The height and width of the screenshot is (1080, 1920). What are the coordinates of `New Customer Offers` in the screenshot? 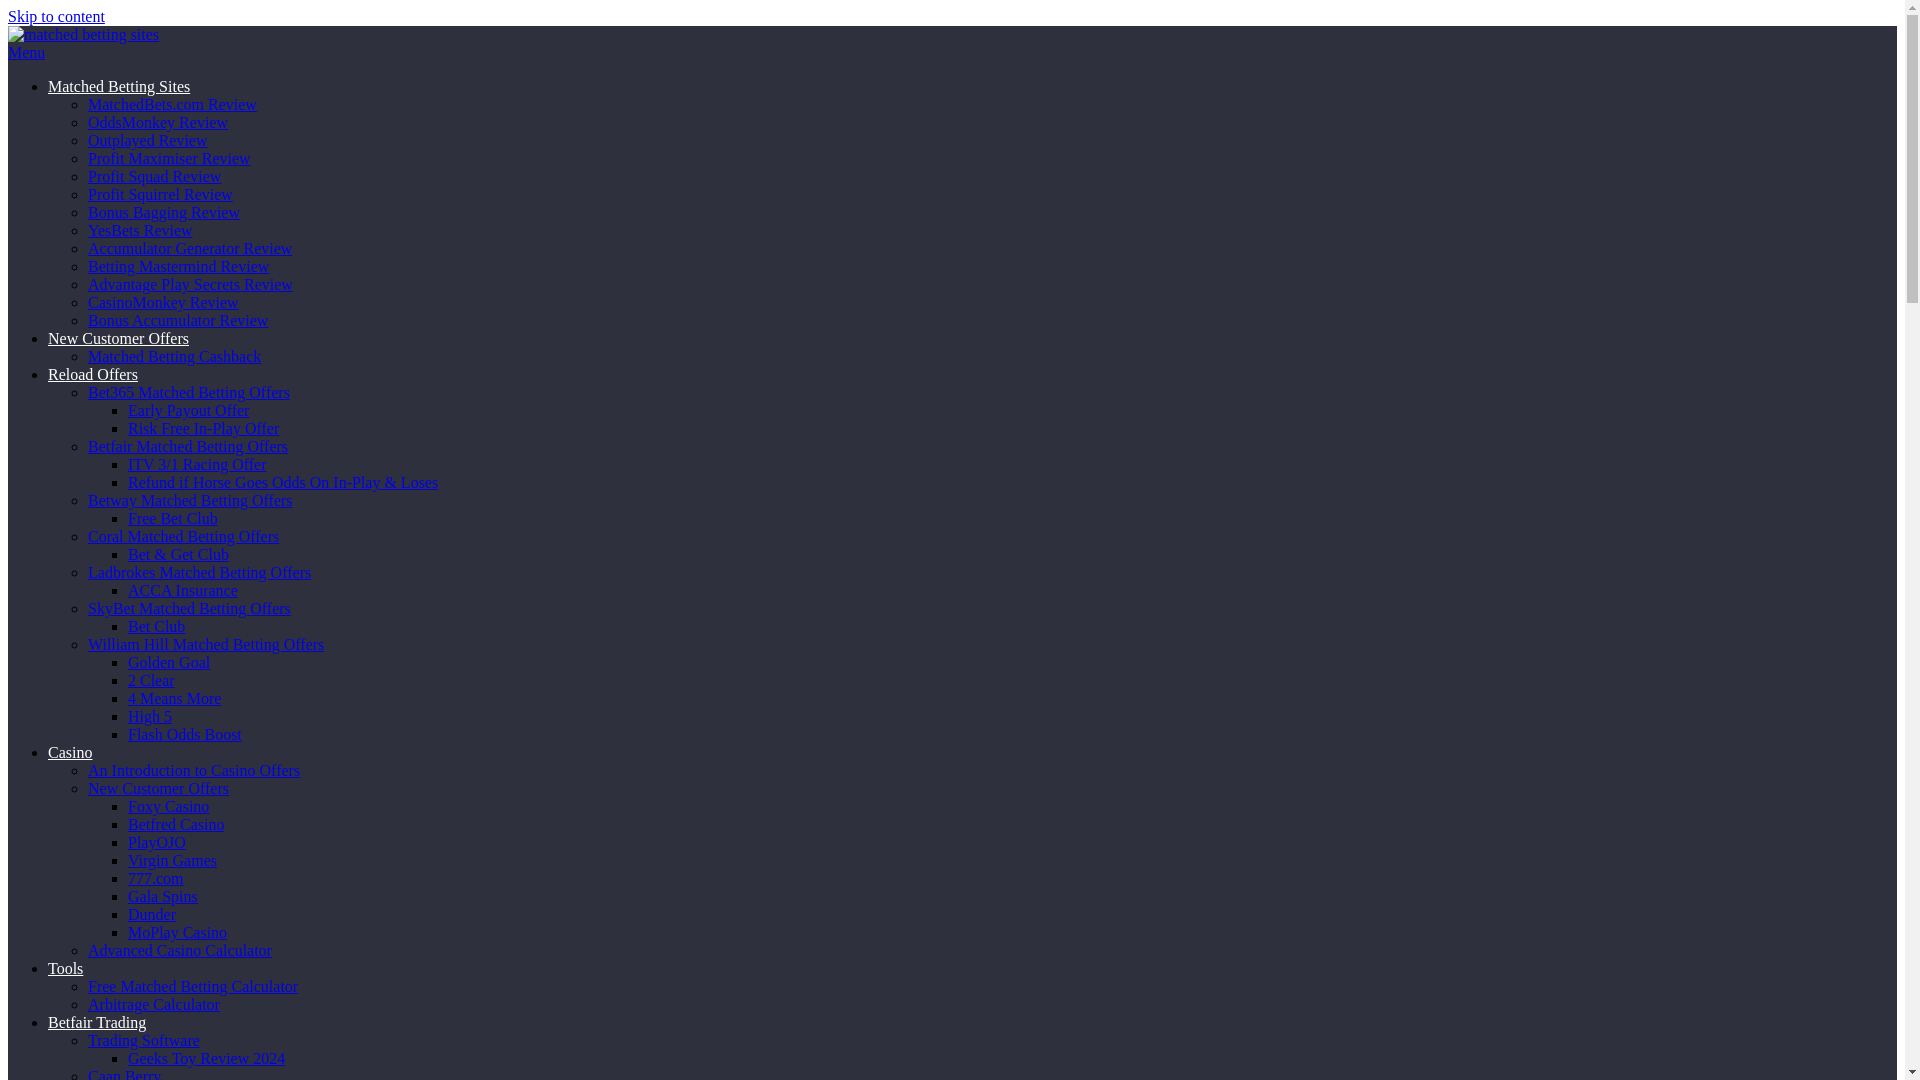 It's located at (118, 338).